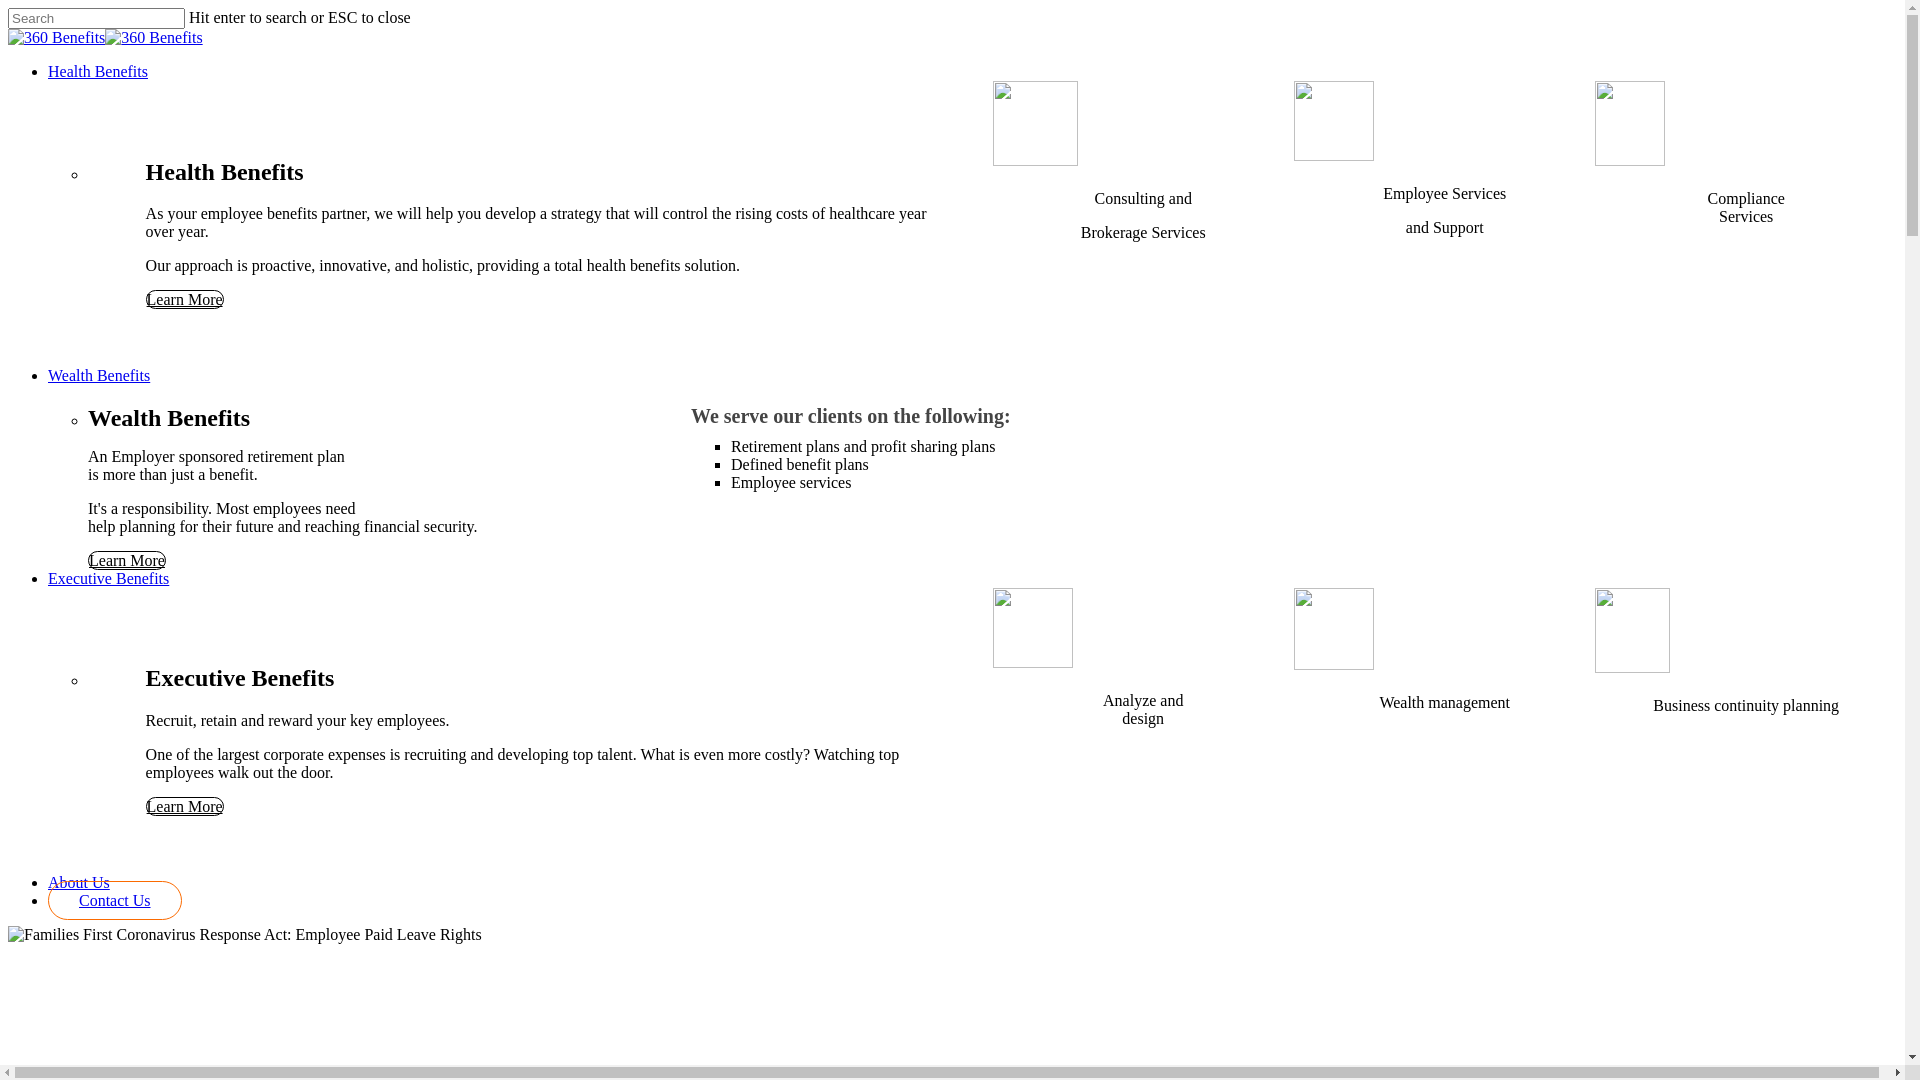 This screenshot has height=1080, width=1920. Describe the element at coordinates (79, 882) in the screenshot. I see `About Us` at that location.